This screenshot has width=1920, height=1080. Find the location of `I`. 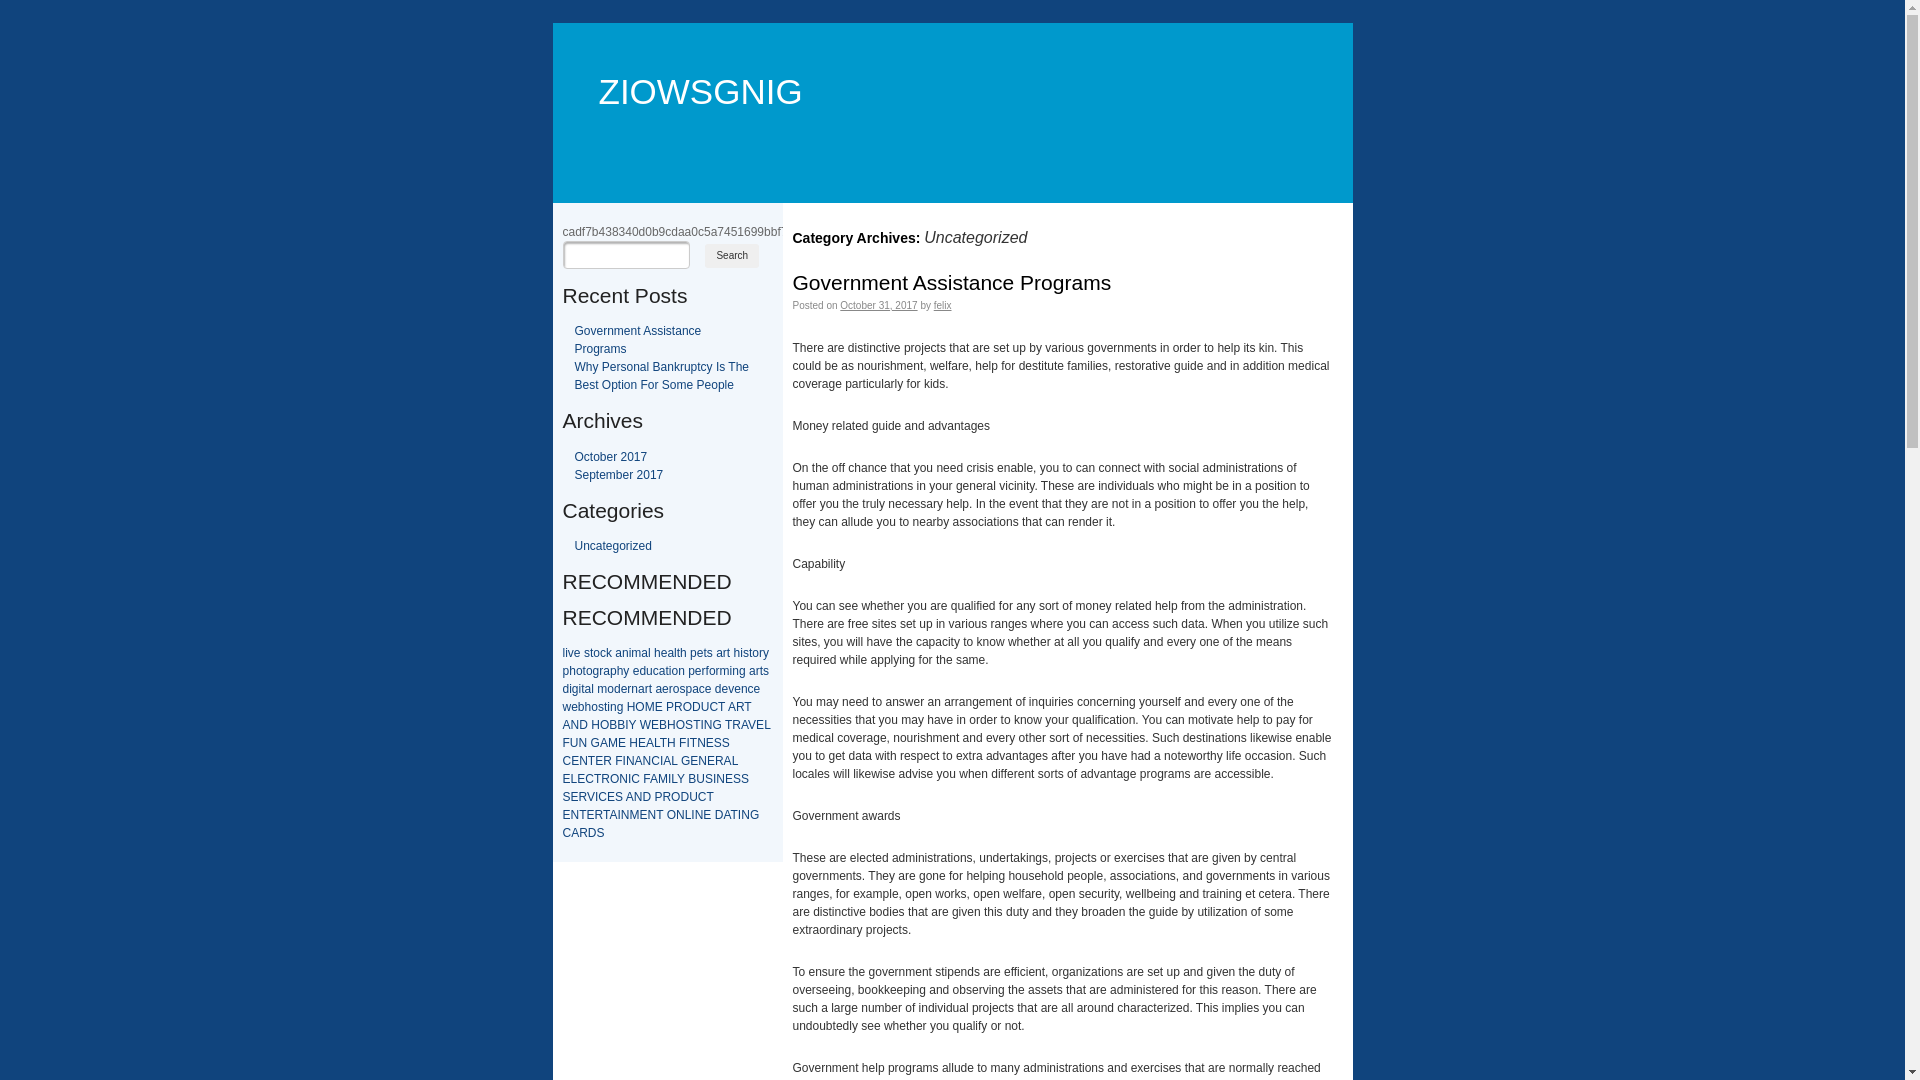

I is located at coordinates (714, 779).